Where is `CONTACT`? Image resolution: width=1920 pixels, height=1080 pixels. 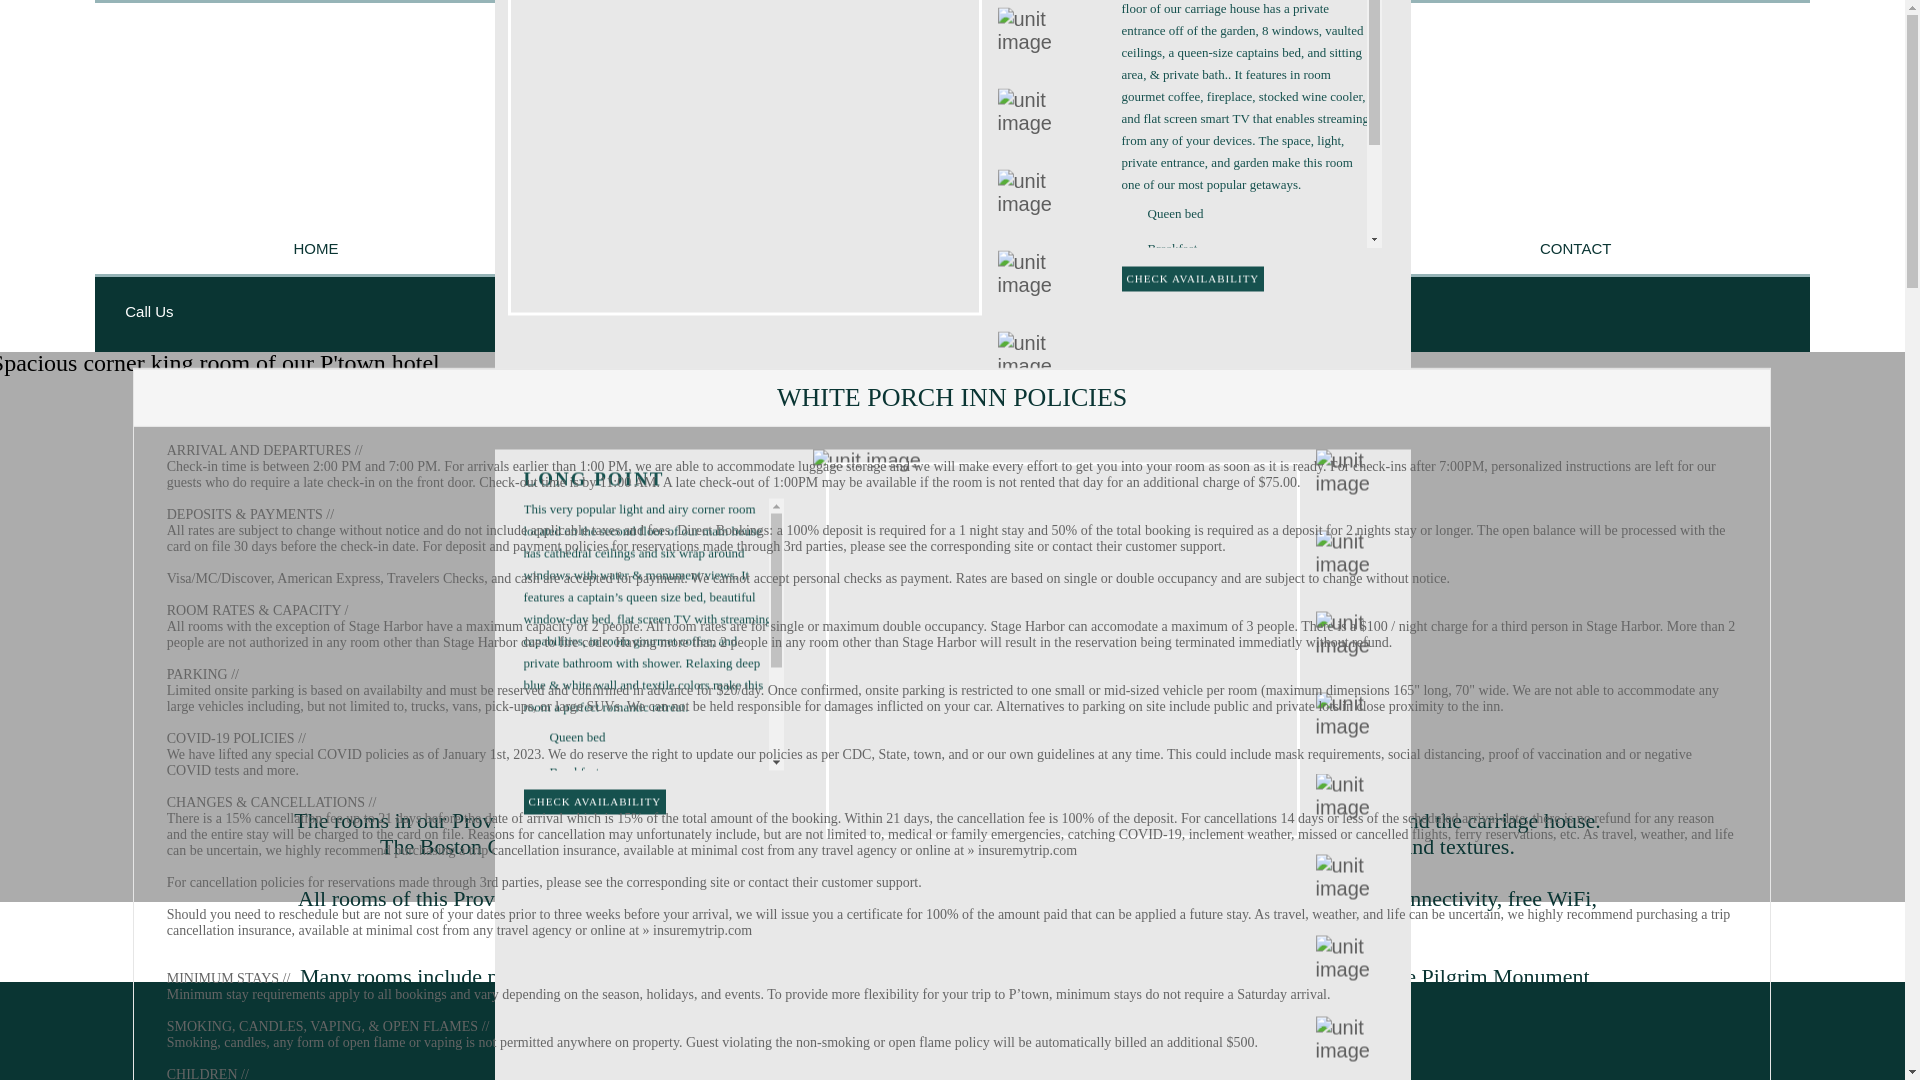
CONTACT is located at coordinates (1574, 248).